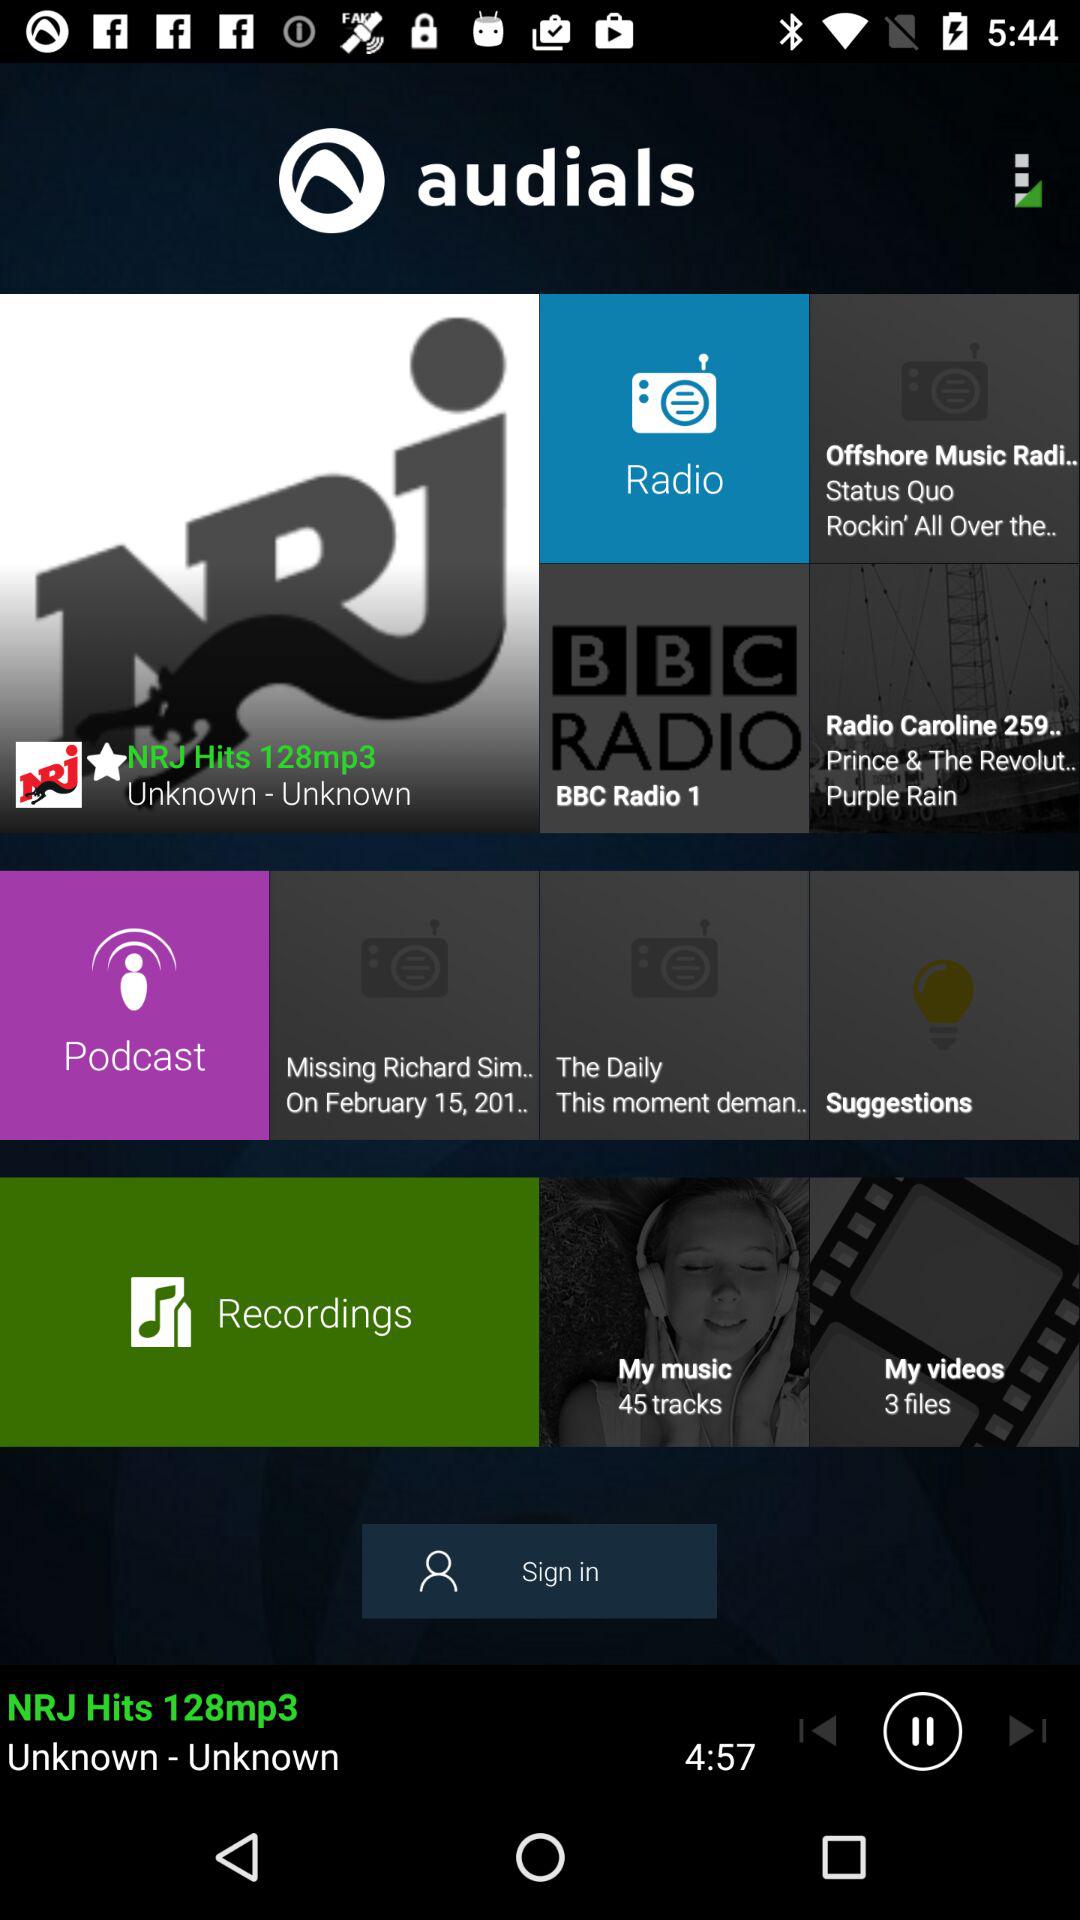  What do you see at coordinates (922, 1731) in the screenshot?
I see `pause playback` at bounding box center [922, 1731].